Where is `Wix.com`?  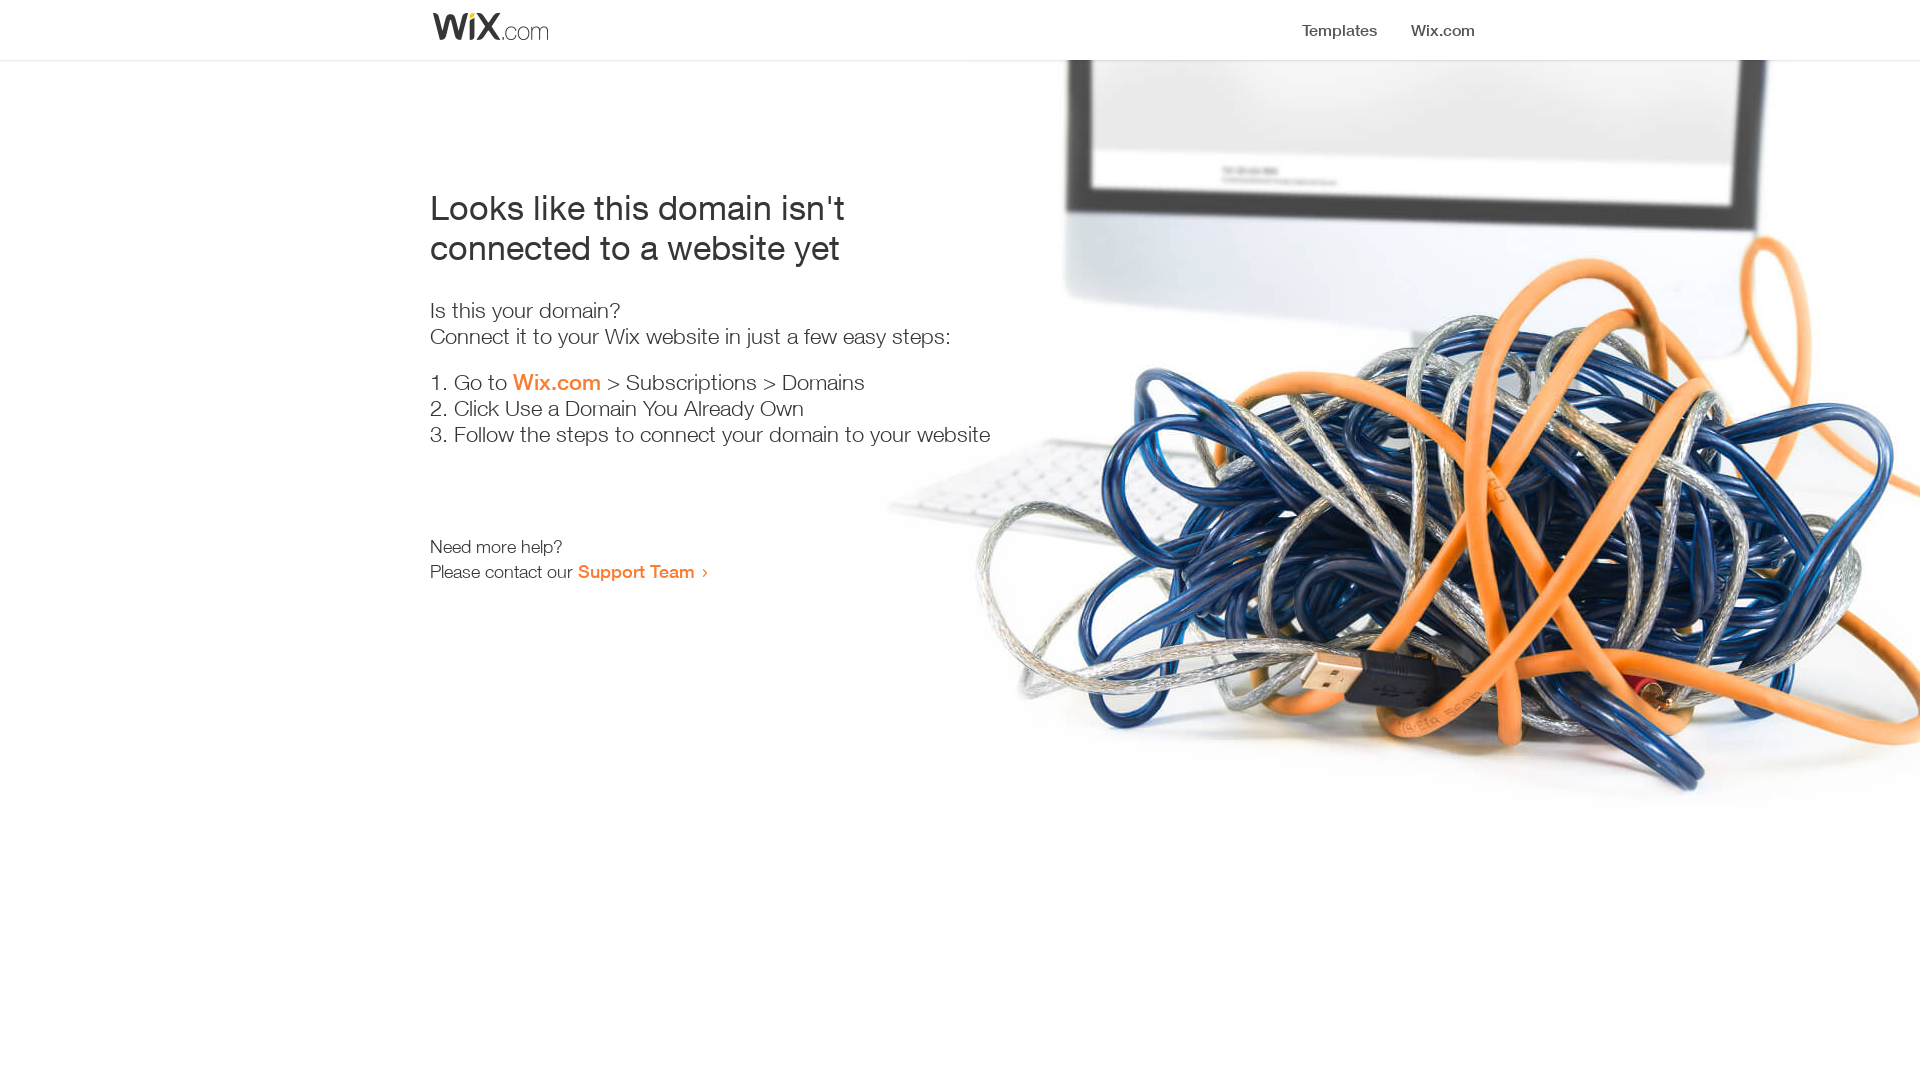 Wix.com is located at coordinates (557, 382).